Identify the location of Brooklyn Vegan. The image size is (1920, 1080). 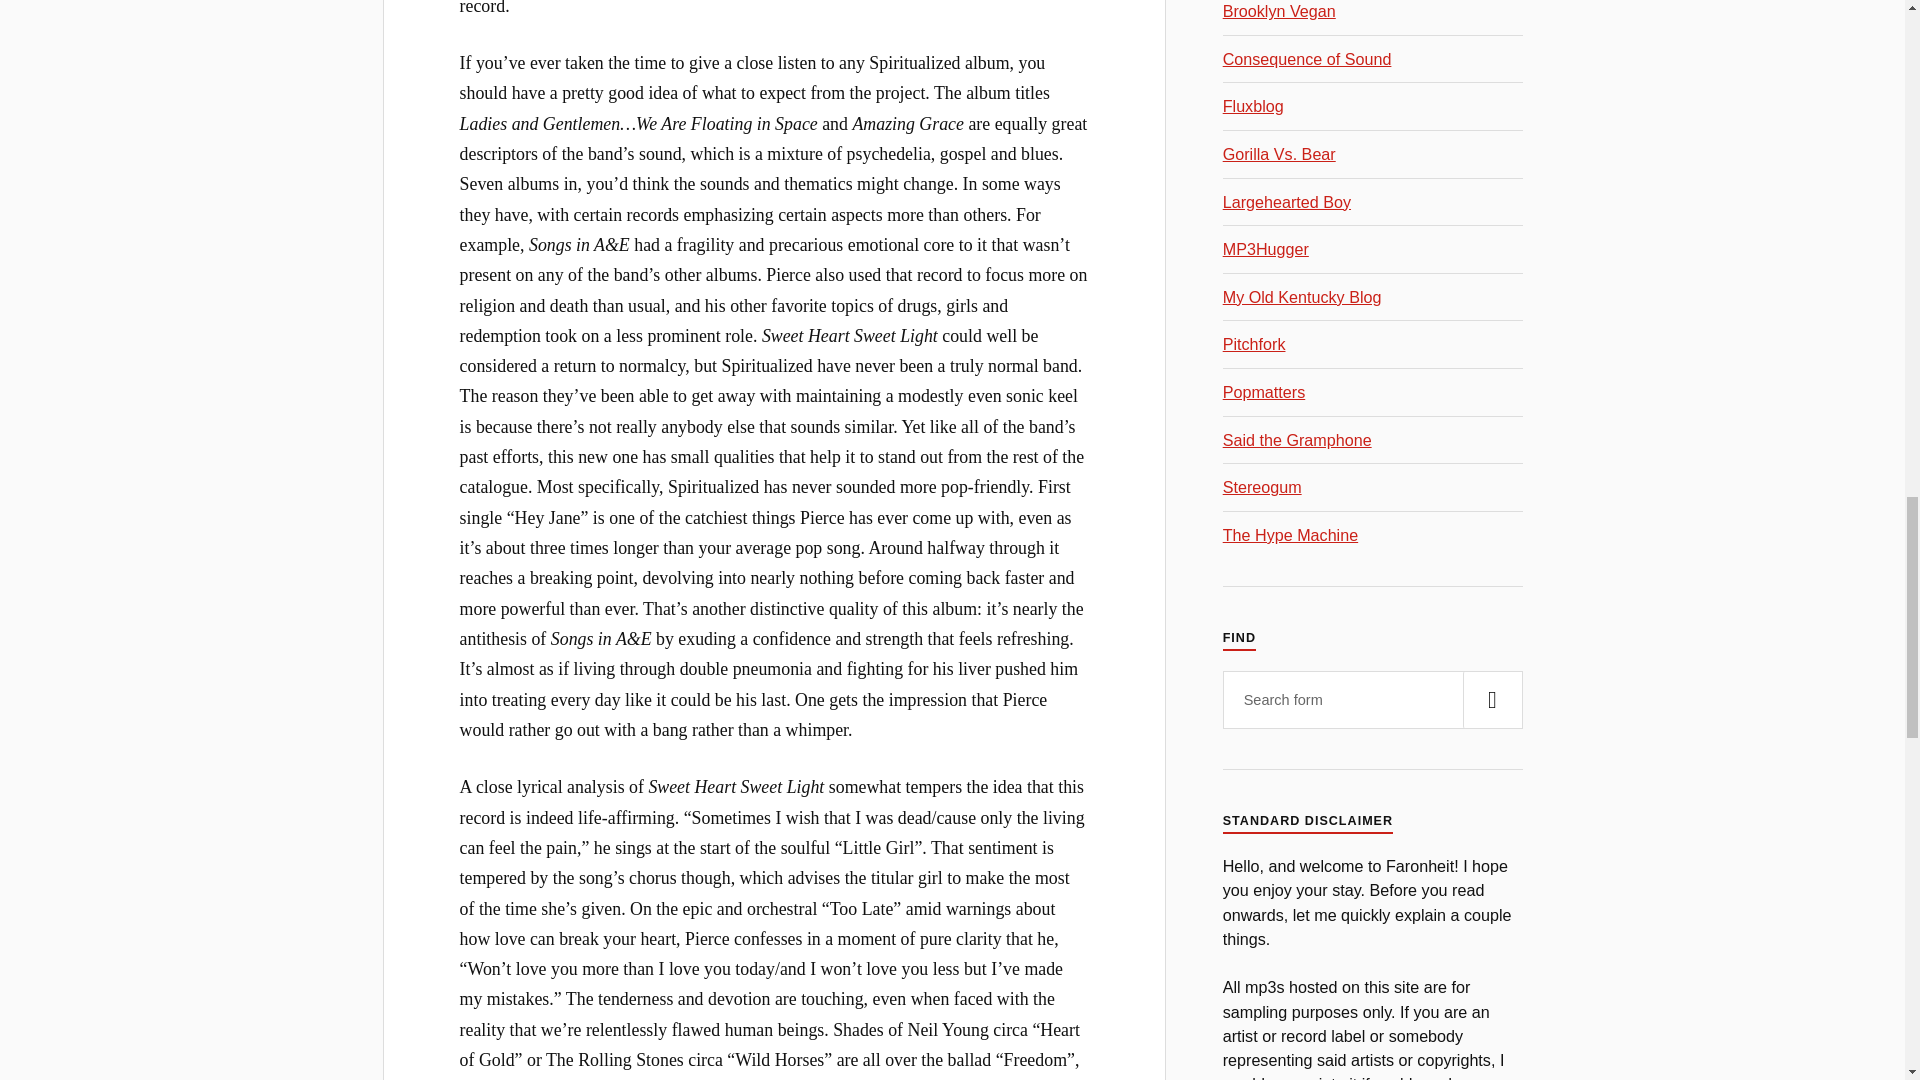
(1280, 11).